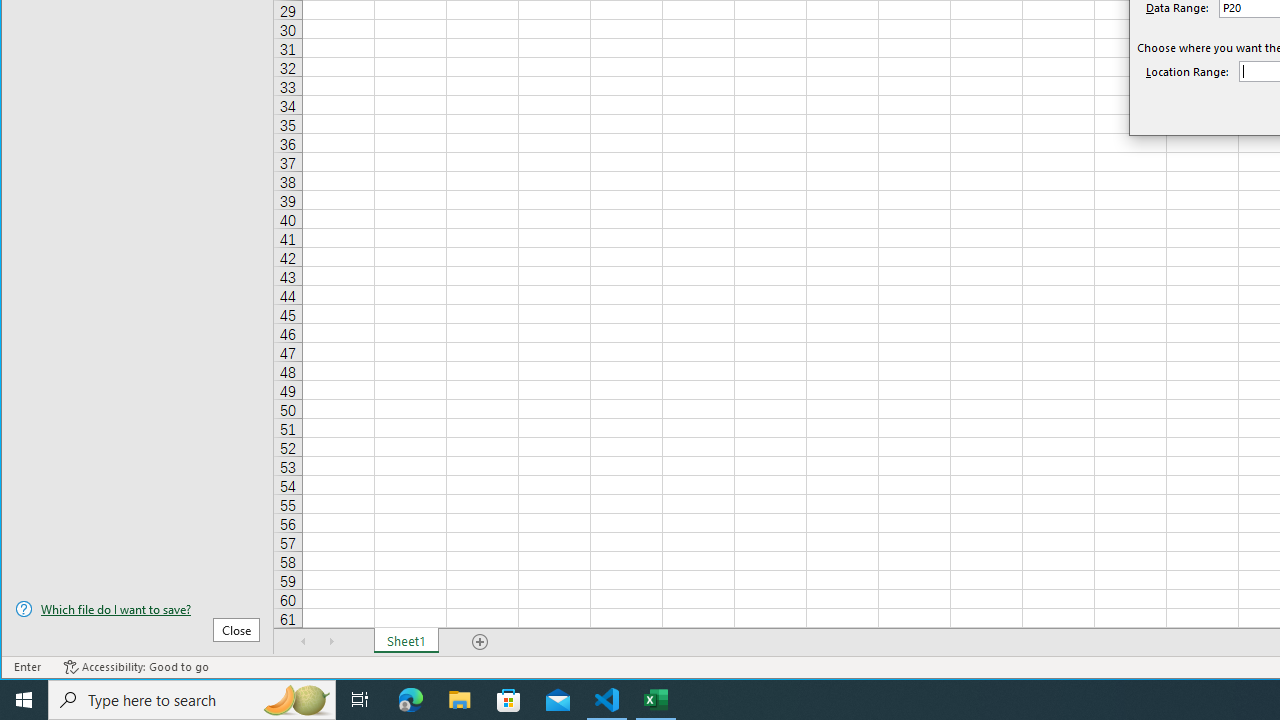 This screenshot has height=720, width=1280. I want to click on Task View, so click(360, 700).